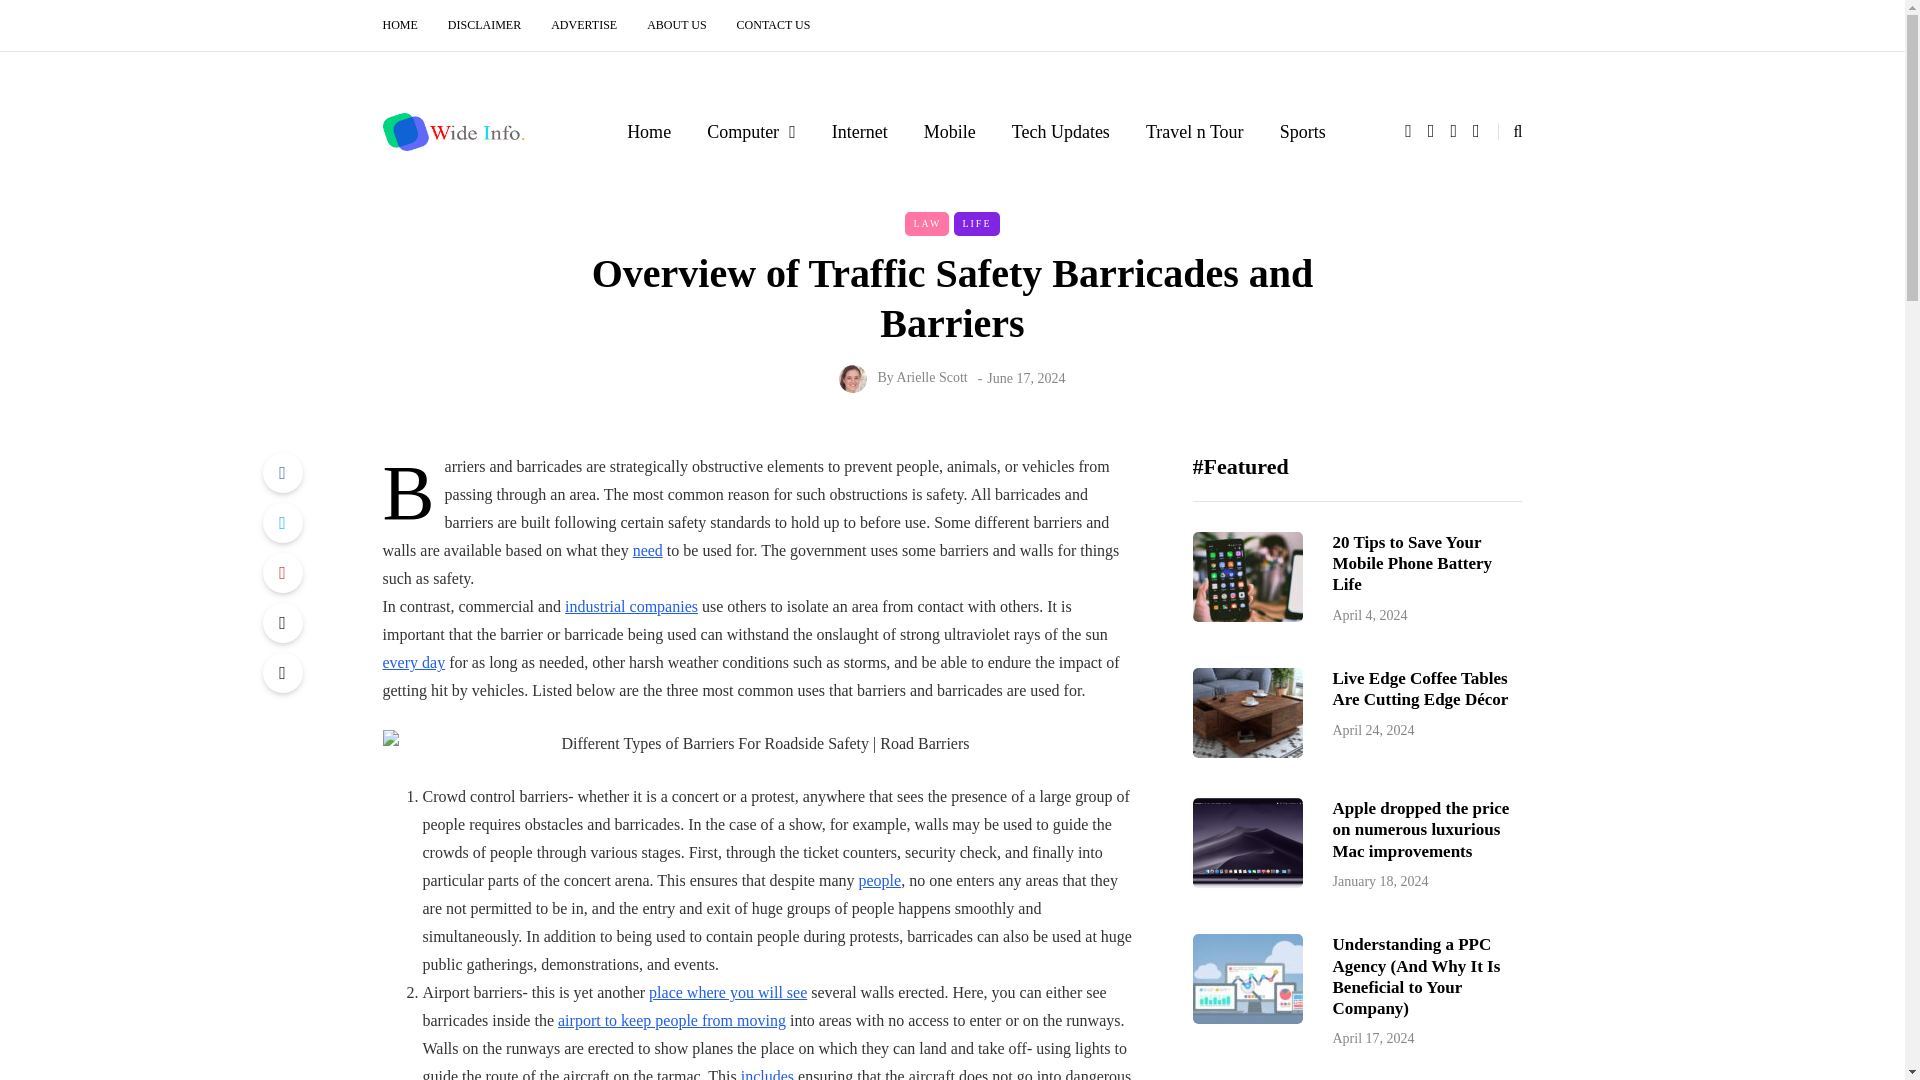  What do you see at coordinates (484, 25) in the screenshot?
I see `DISCLAIMER` at bounding box center [484, 25].